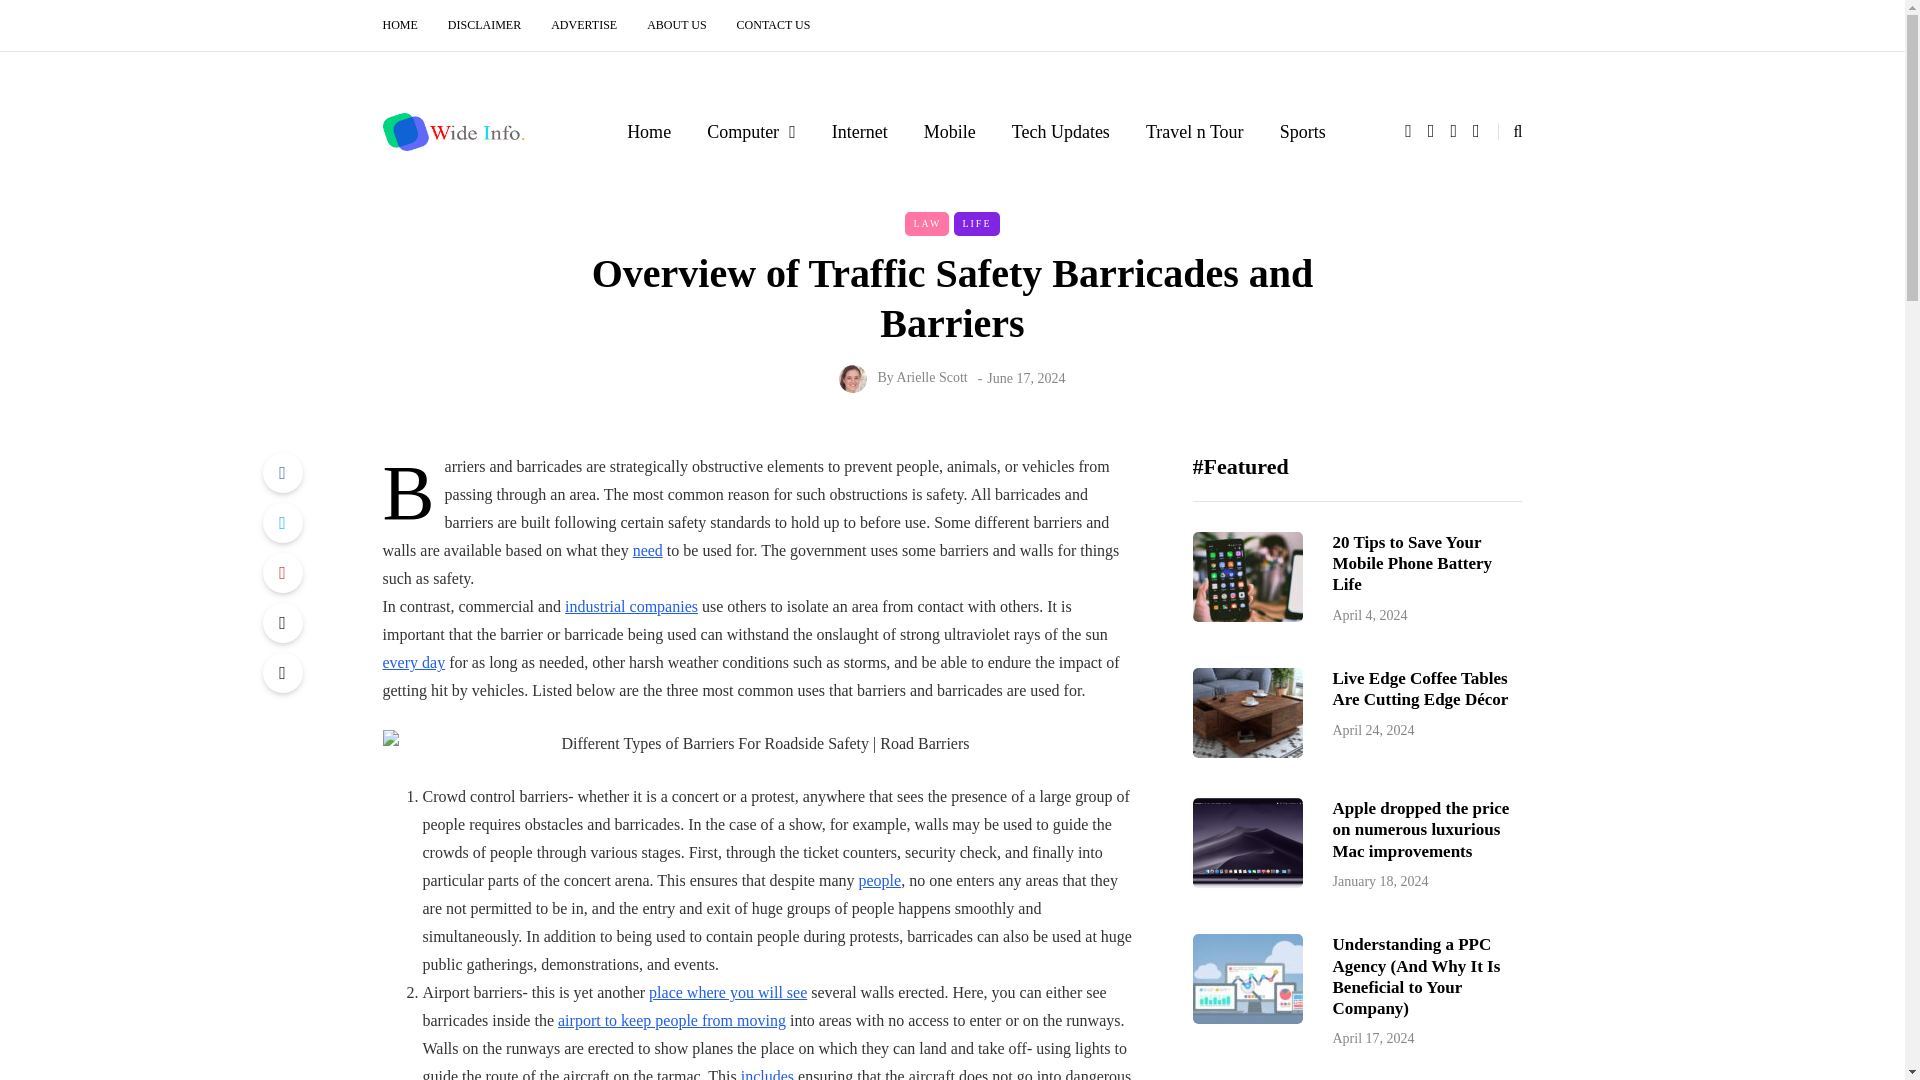  What do you see at coordinates (484, 25) in the screenshot?
I see `DISCLAIMER` at bounding box center [484, 25].